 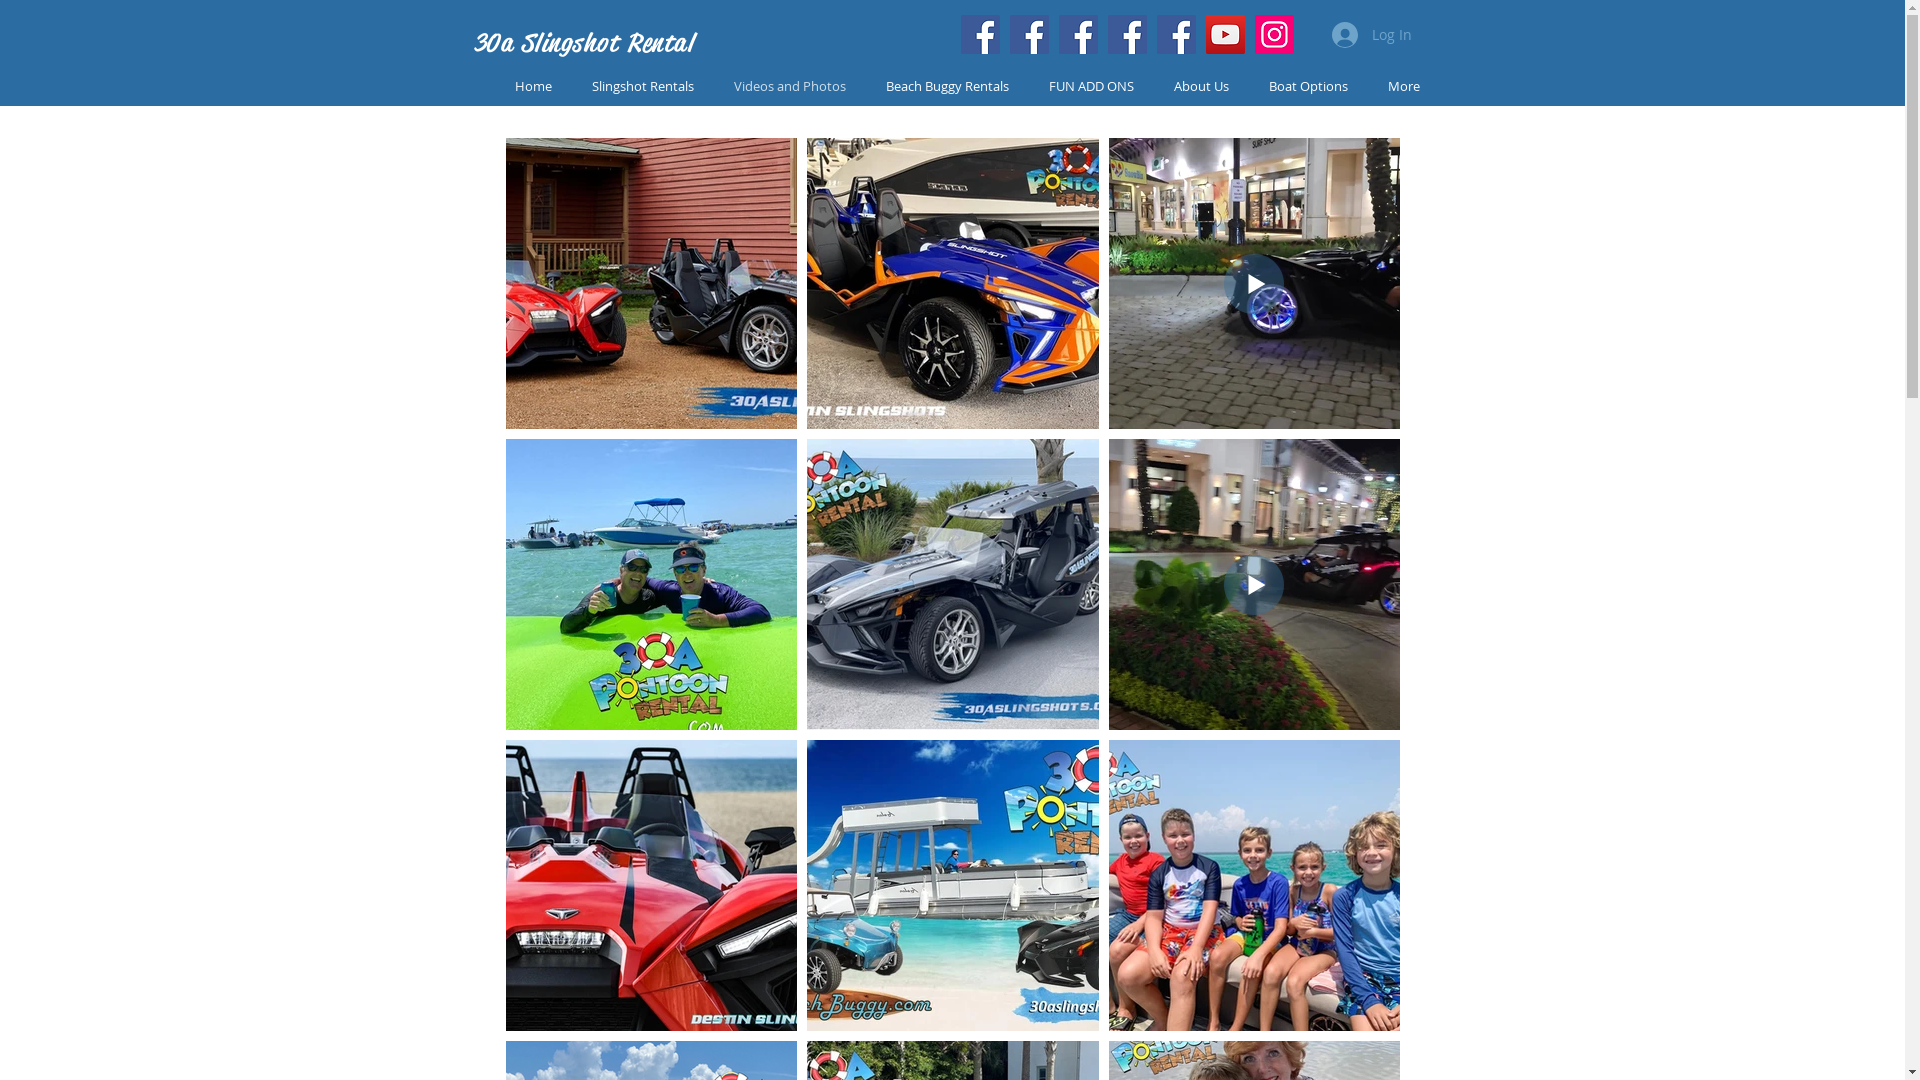 I want to click on Videos and Photos, so click(x=790, y=86).